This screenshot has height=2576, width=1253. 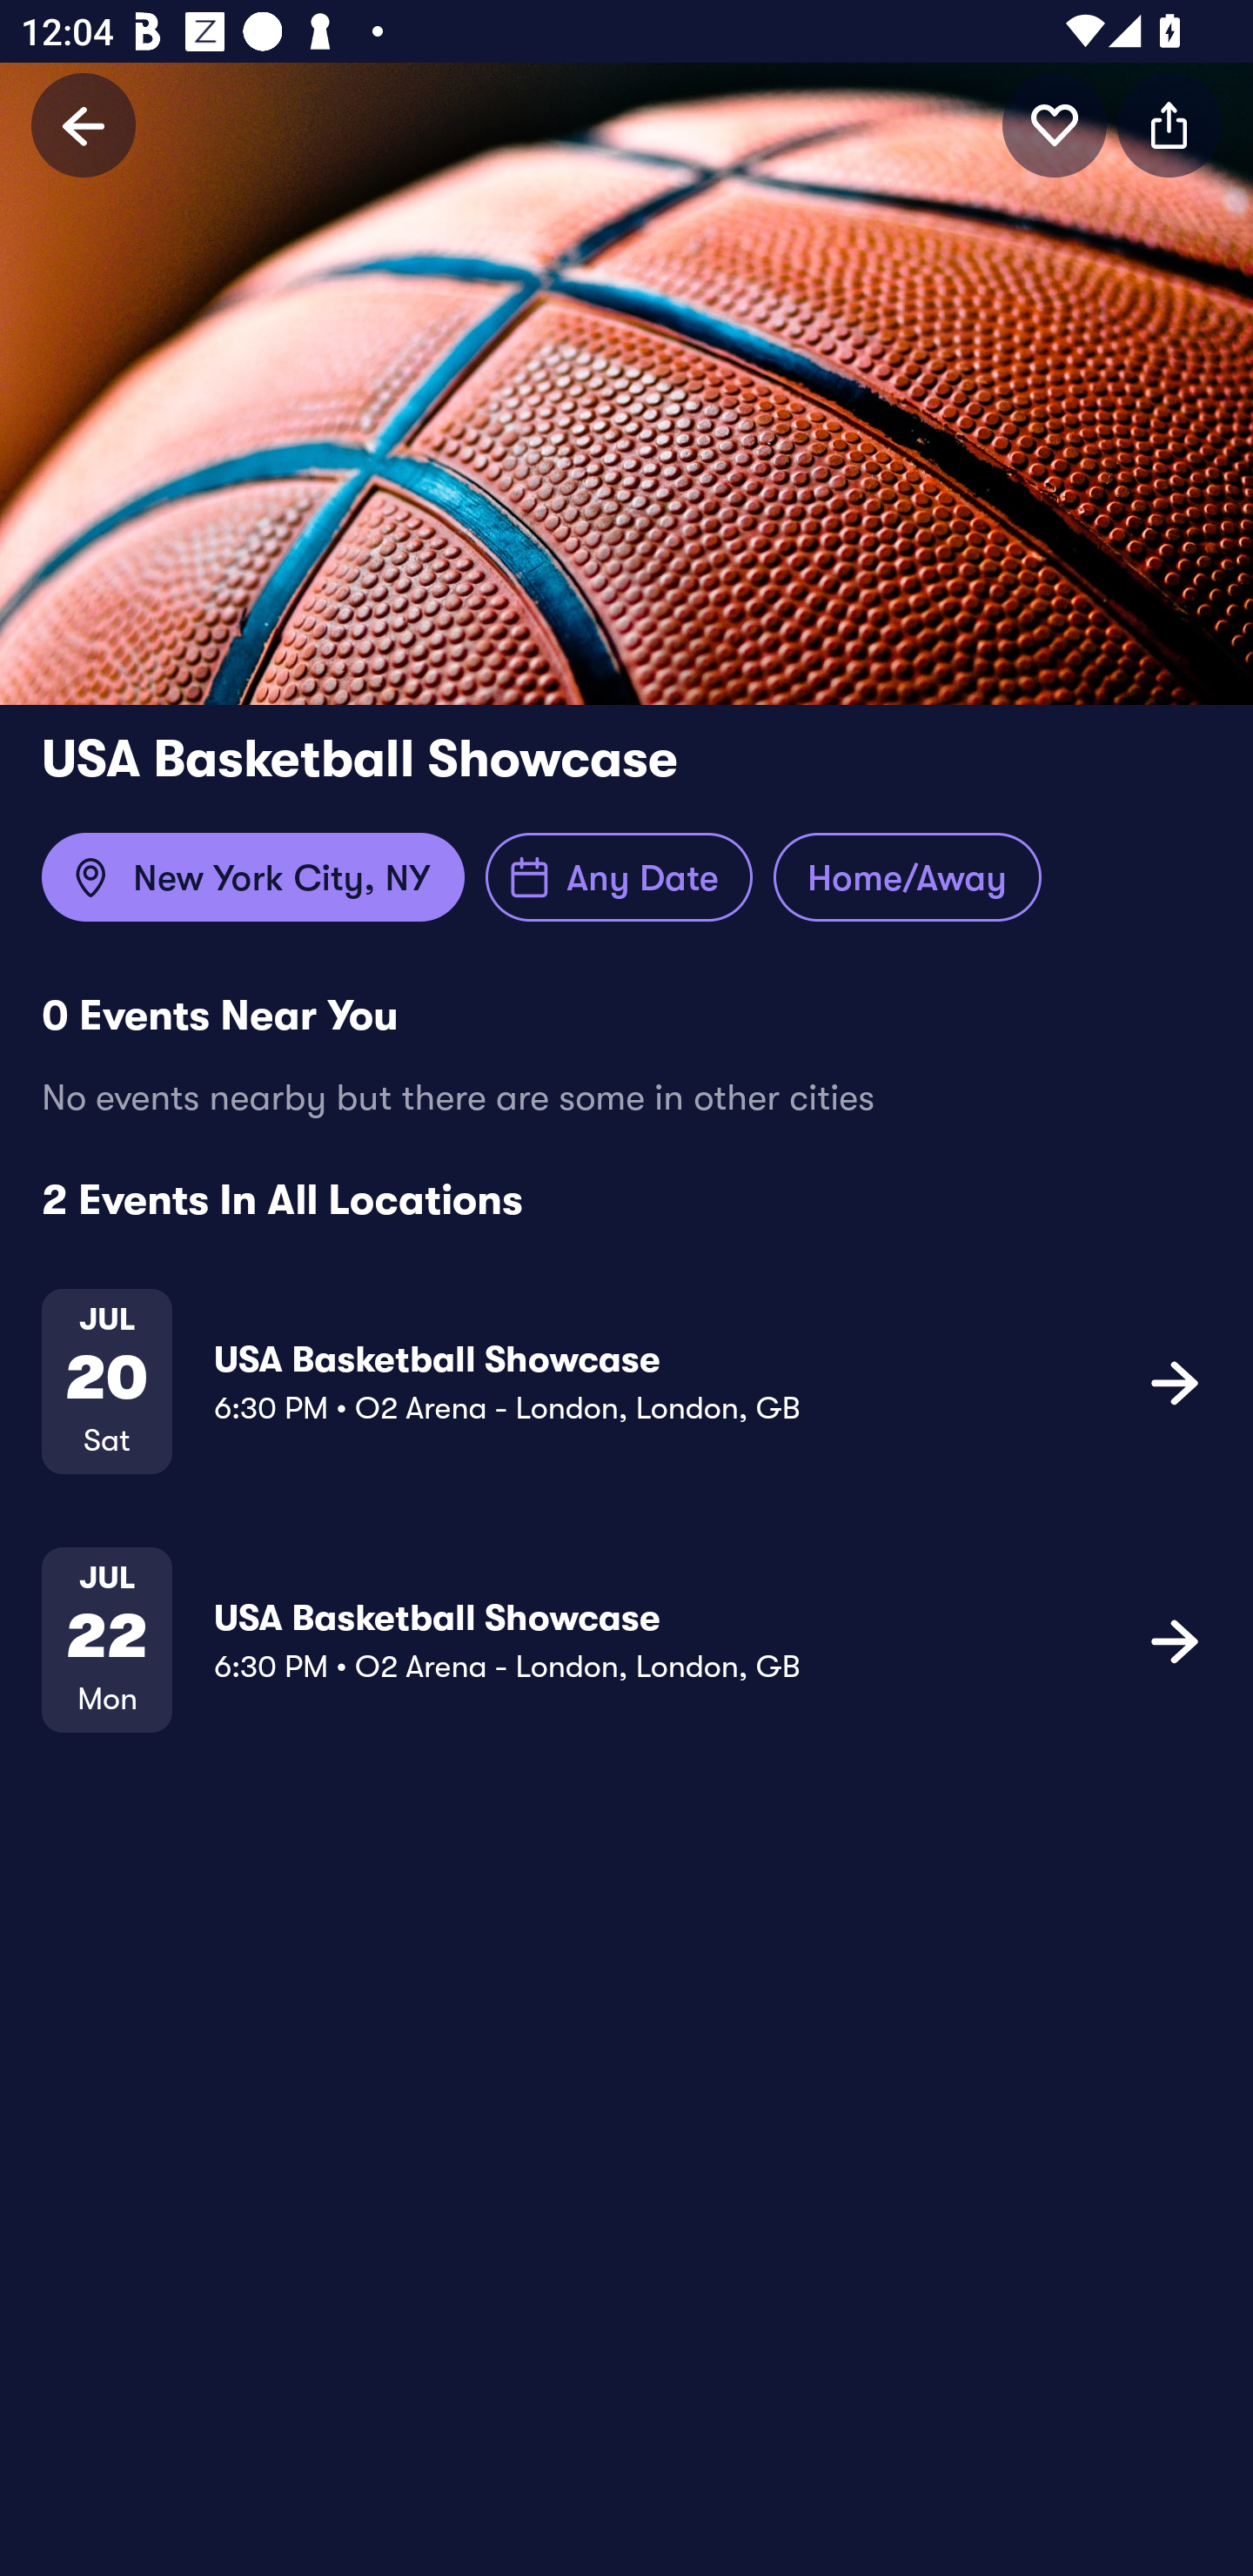 I want to click on icon button, so click(x=1175, y=1382).